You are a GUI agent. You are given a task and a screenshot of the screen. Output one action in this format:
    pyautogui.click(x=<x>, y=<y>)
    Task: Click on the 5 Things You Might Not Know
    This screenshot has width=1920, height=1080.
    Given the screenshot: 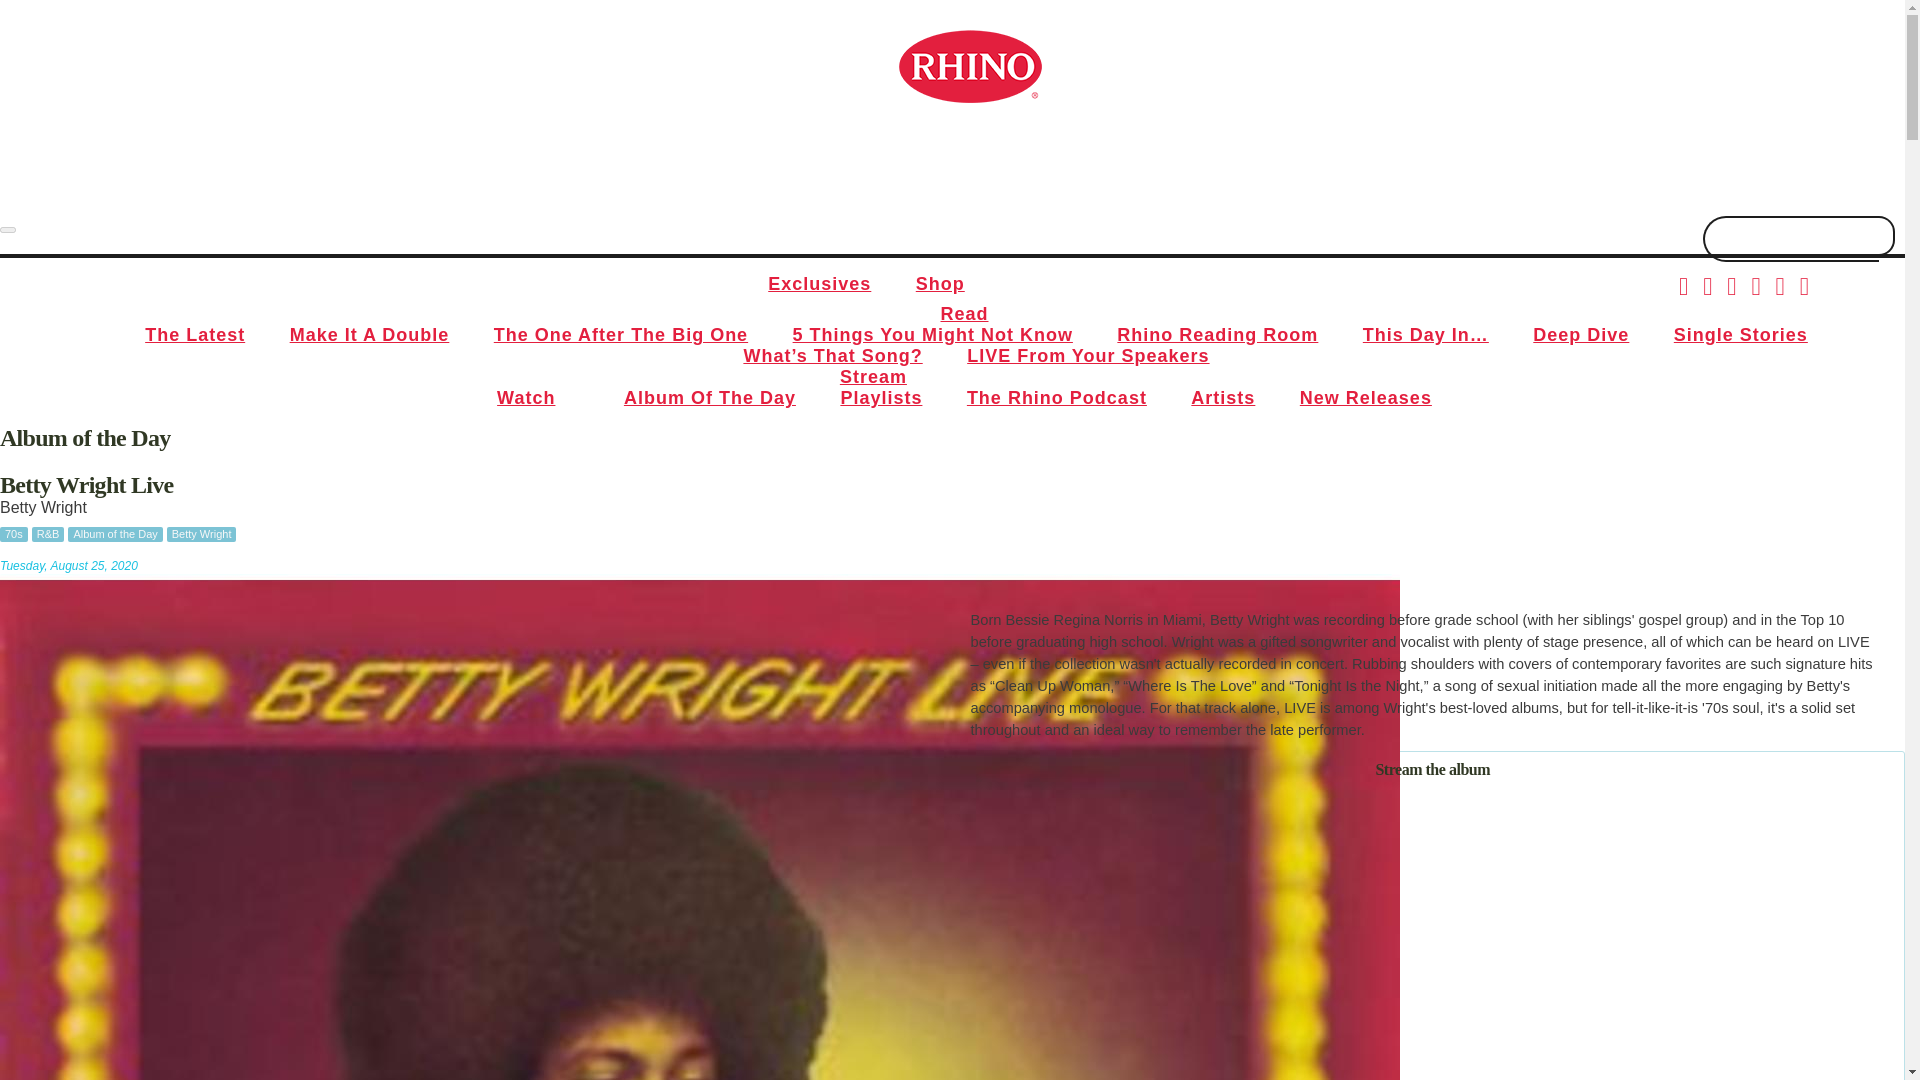 What is the action you would take?
    pyautogui.click(x=932, y=334)
    